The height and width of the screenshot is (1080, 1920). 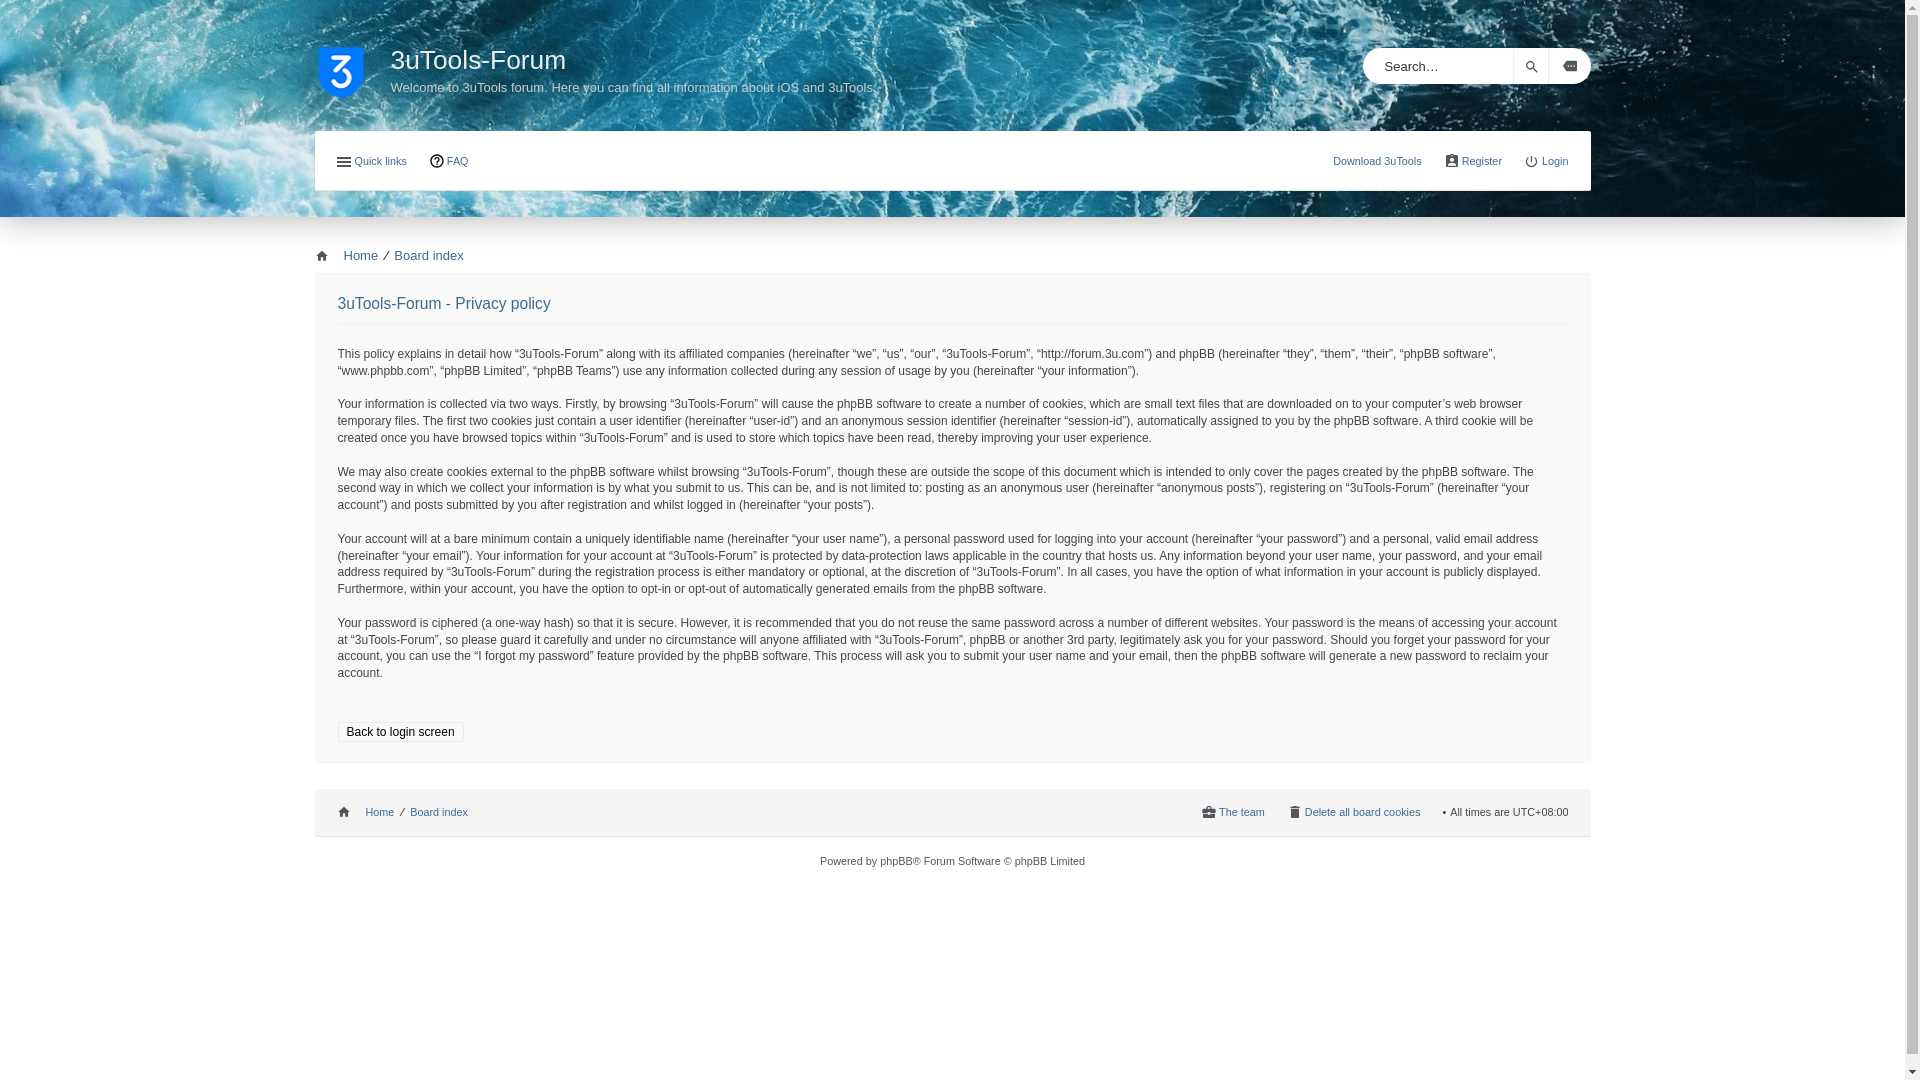 I want to click on Download 3uTools, so click(x=1378, y=161).